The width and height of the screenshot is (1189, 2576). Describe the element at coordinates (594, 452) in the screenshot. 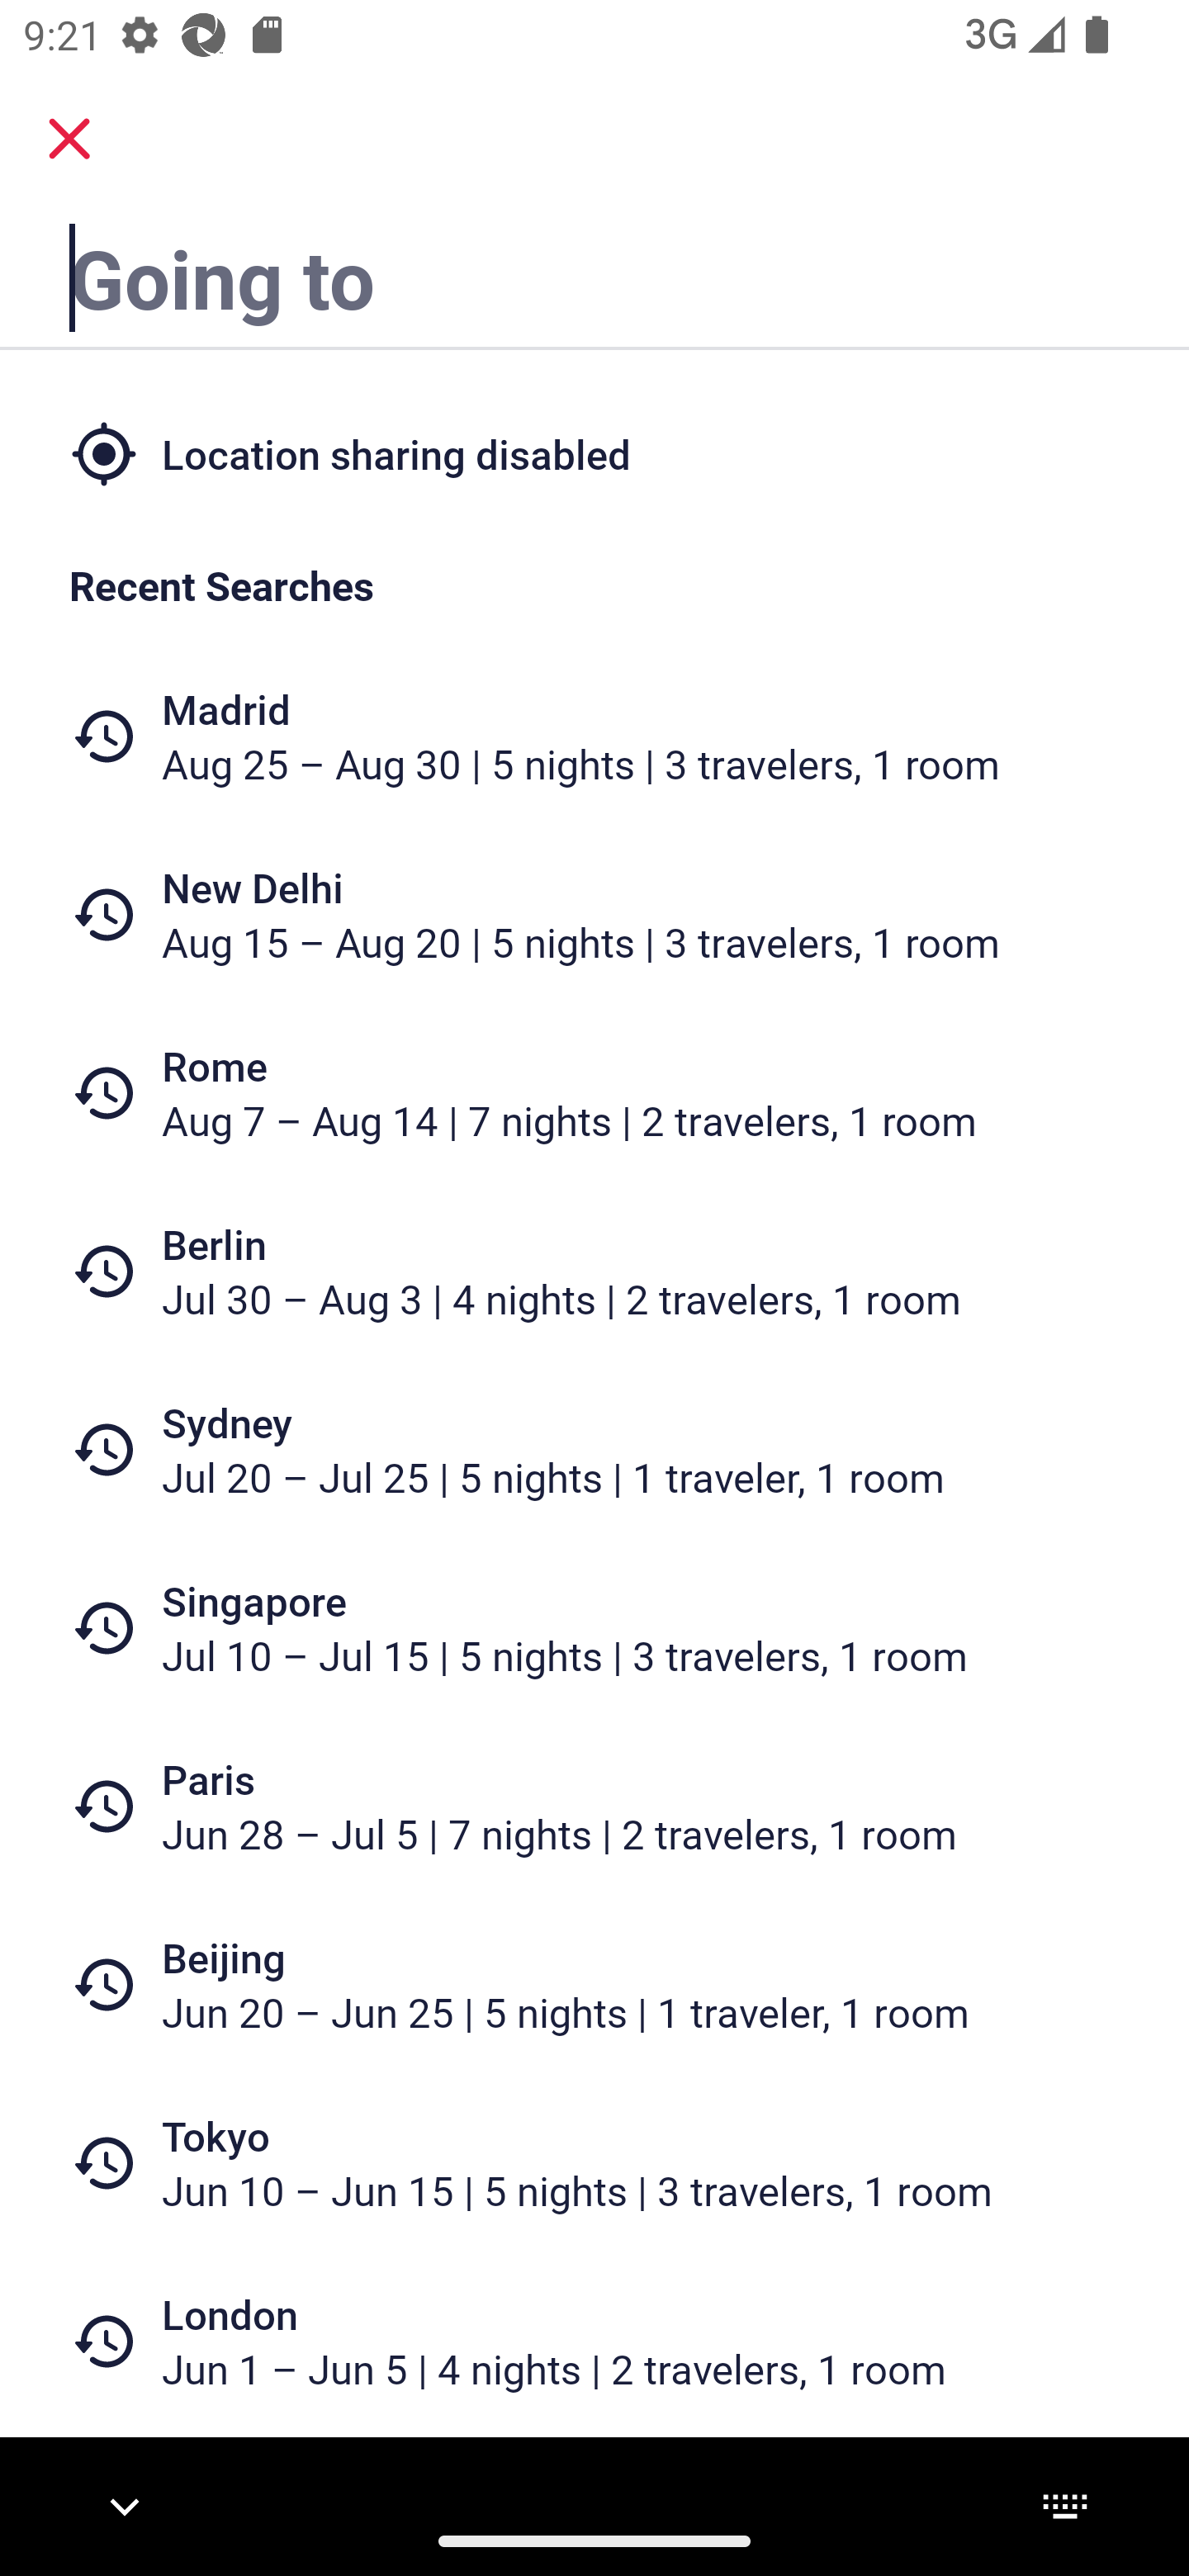

I see `Location sharing disabled` at that location.